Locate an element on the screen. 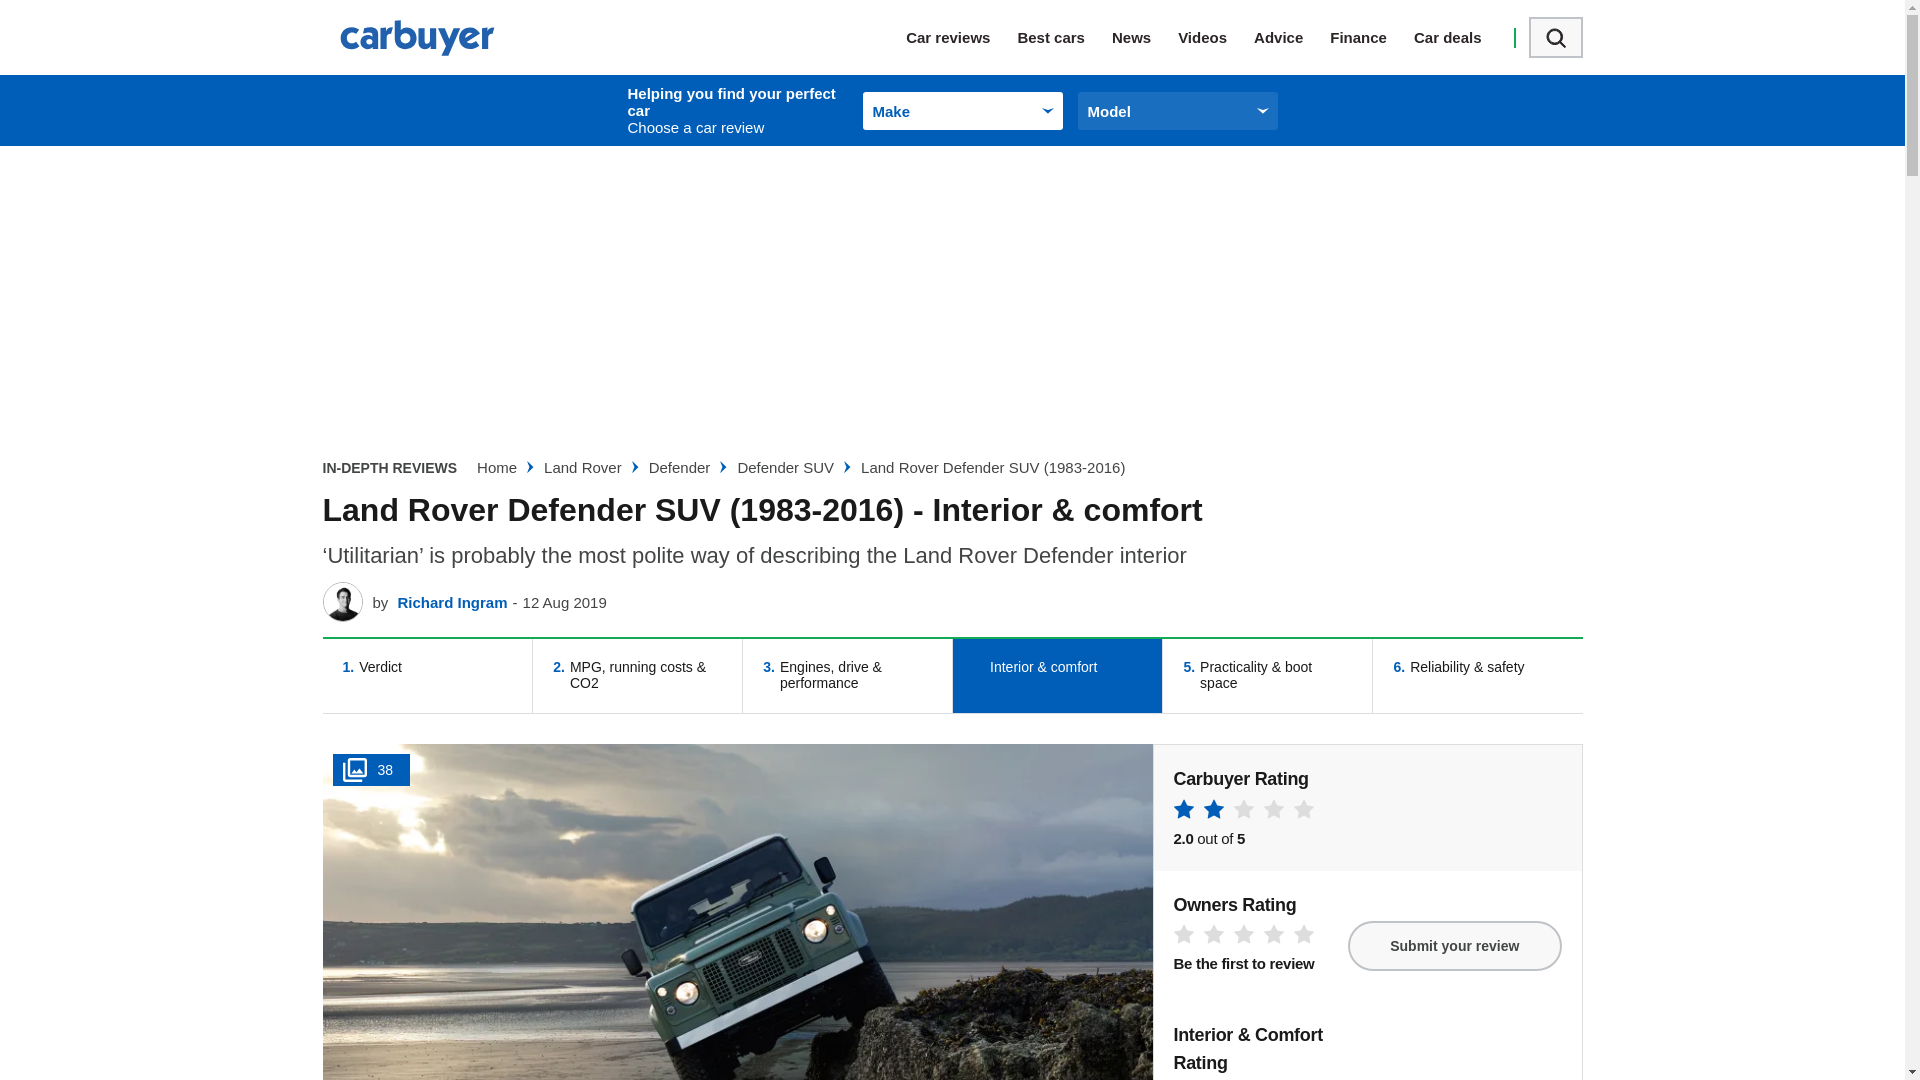  2 Stars is located at coordinates (1243, 812).